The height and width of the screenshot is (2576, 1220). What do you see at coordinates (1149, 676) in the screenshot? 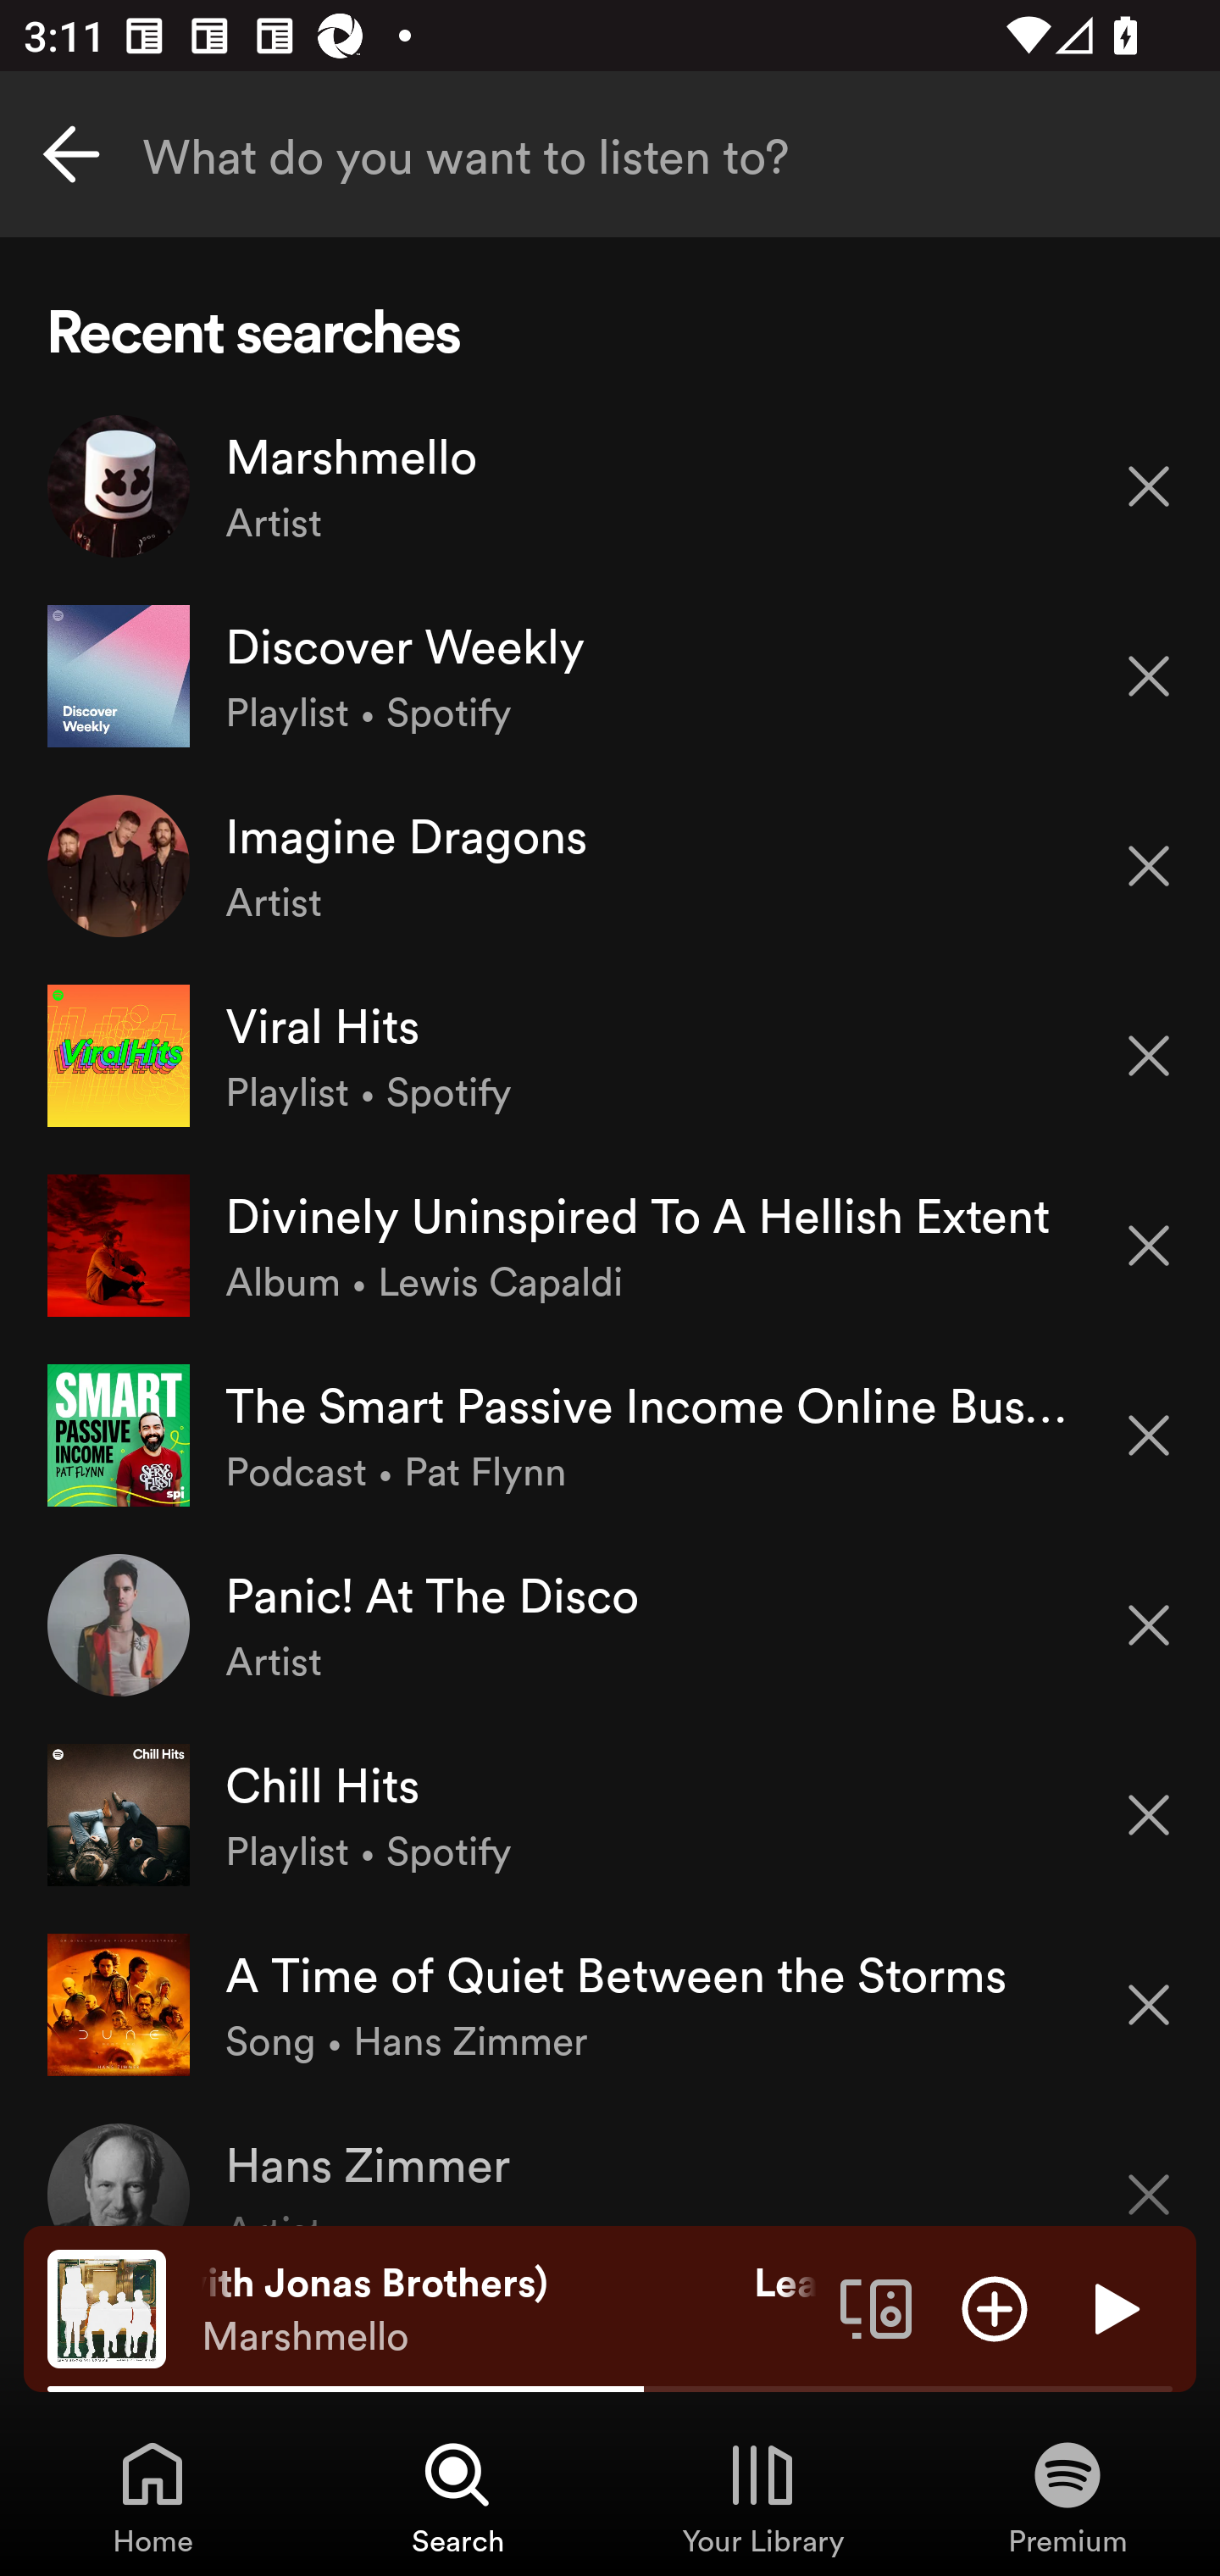
I see `Remove` at bounding box center [1149, 676].